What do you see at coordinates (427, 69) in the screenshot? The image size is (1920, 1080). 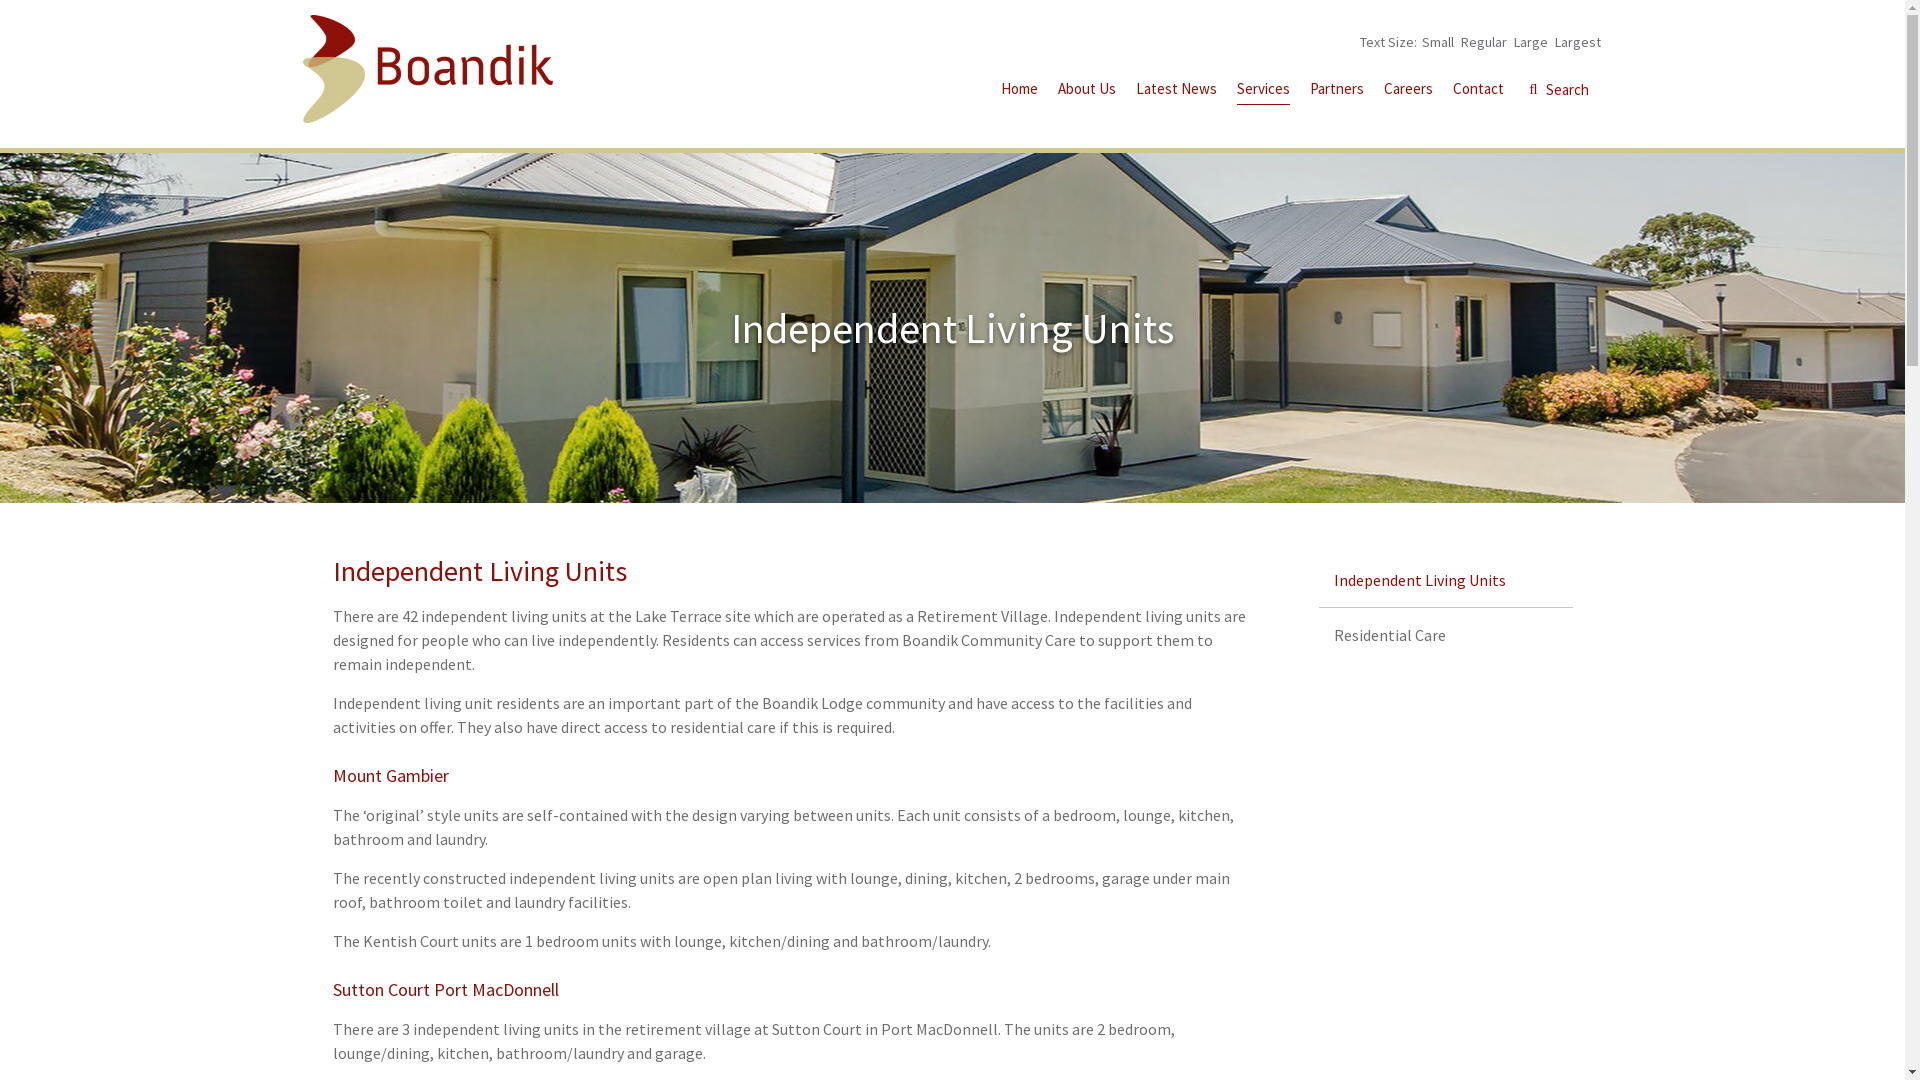 I see `Boandik` at bounding box center [427, 69].